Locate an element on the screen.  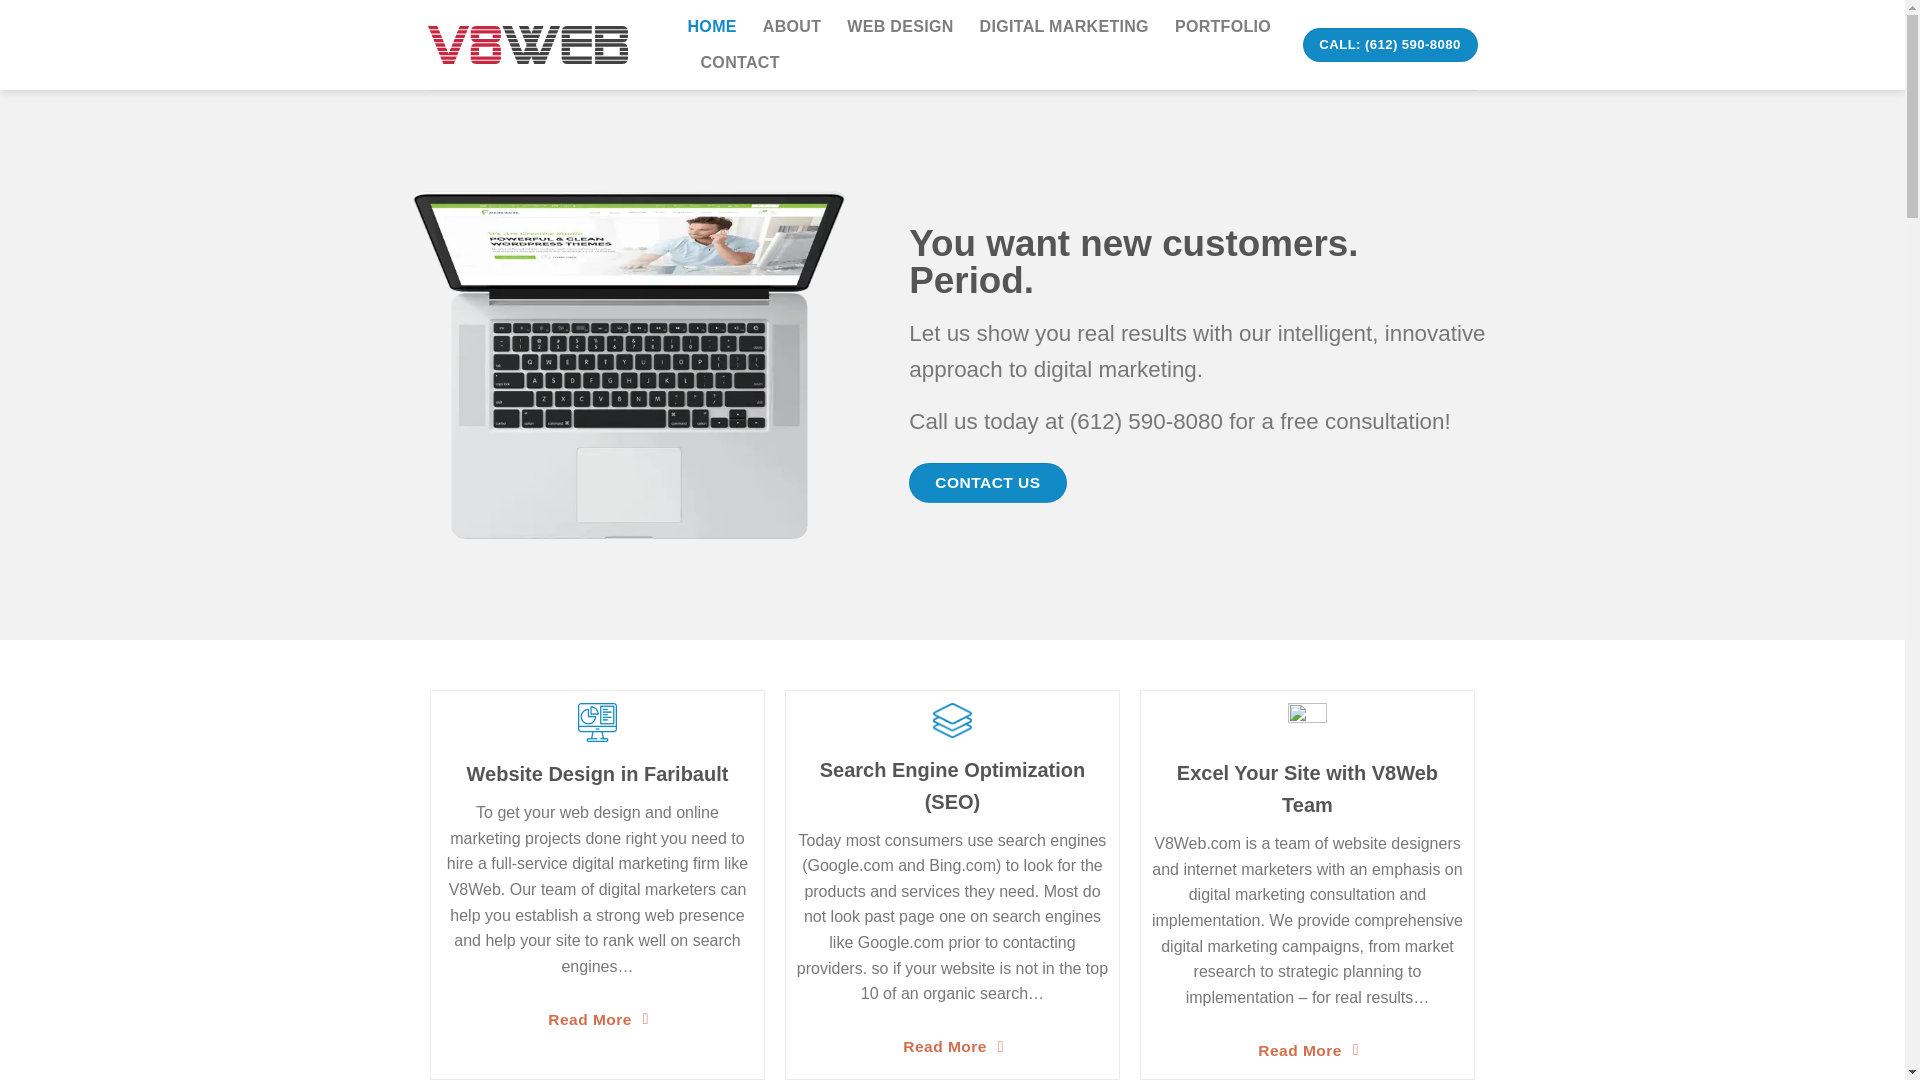
Faribault Website Design, Minnesota is located at coordinates (528, 44).